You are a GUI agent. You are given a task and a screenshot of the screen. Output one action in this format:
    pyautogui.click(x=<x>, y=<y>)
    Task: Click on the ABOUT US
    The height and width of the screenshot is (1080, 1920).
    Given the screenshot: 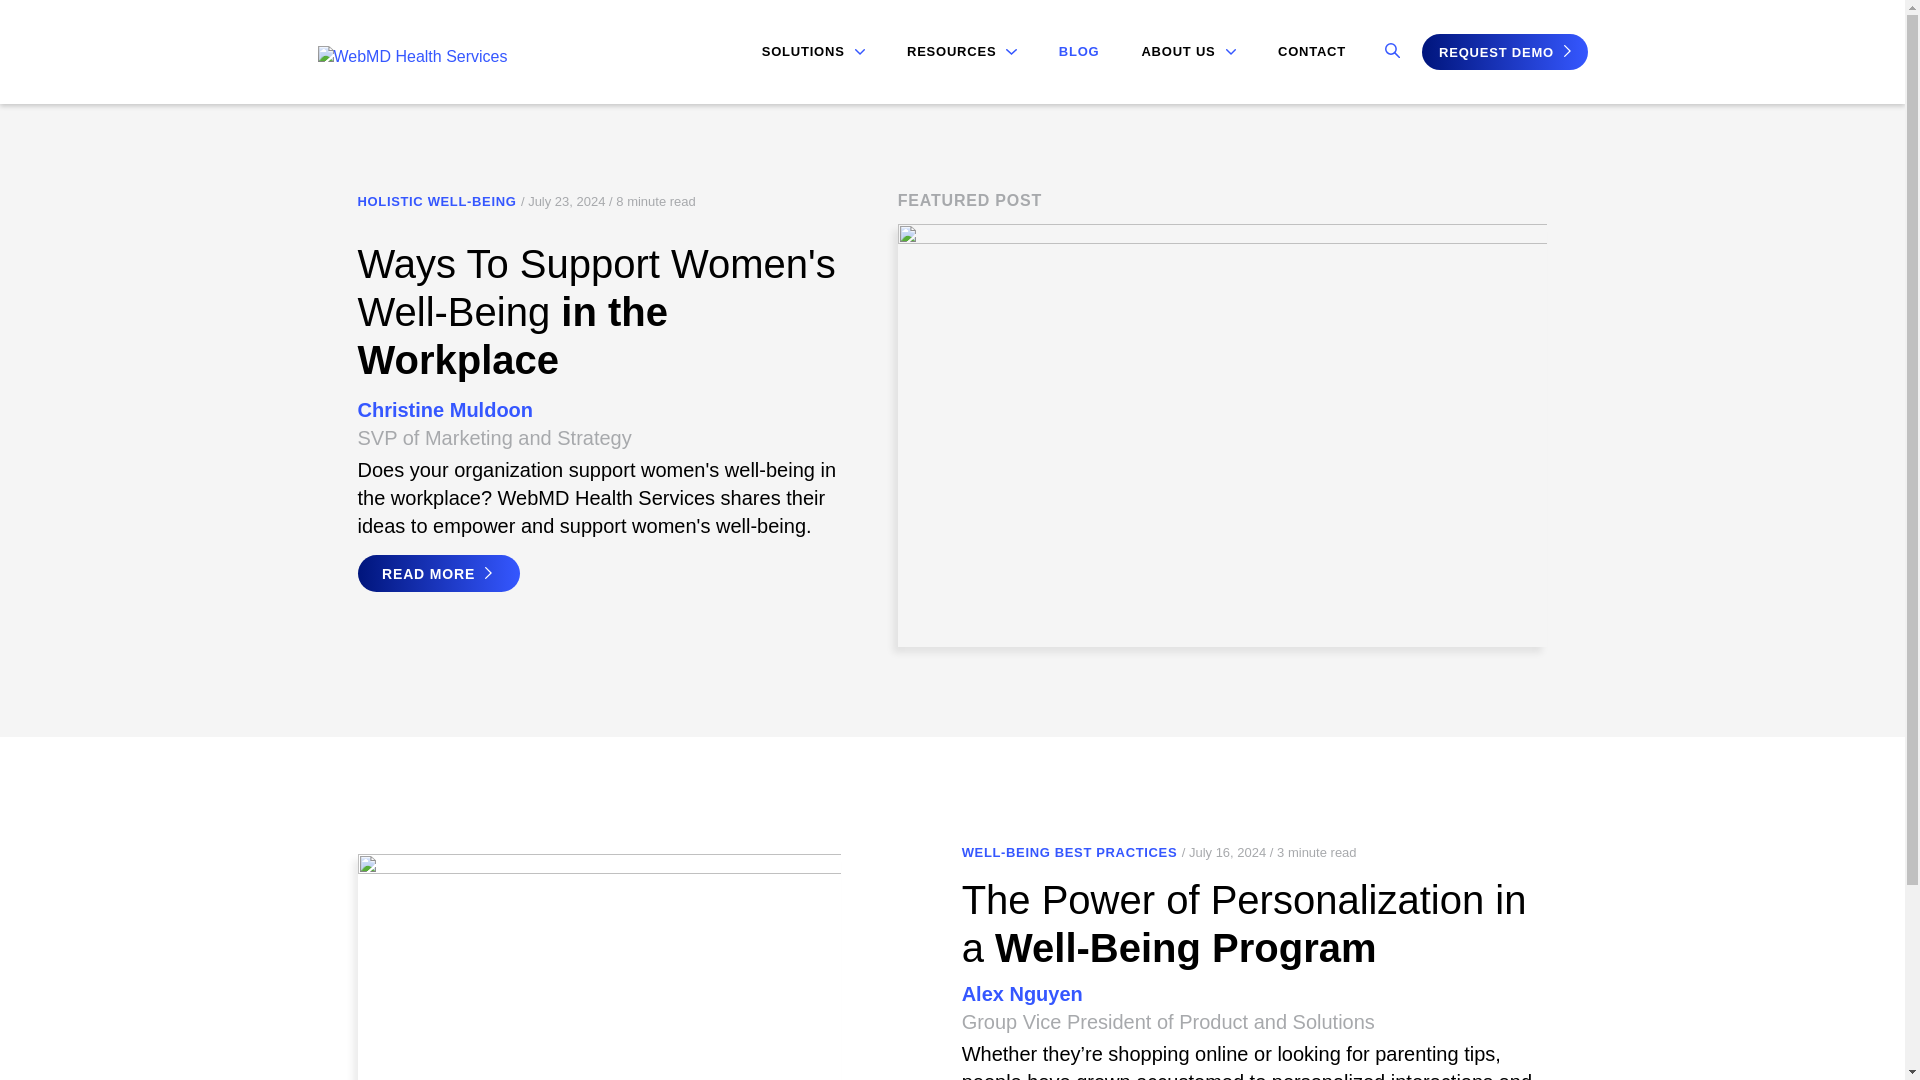 What is the action you would take?
    pyautogui.click(x=1188, y=52)
    